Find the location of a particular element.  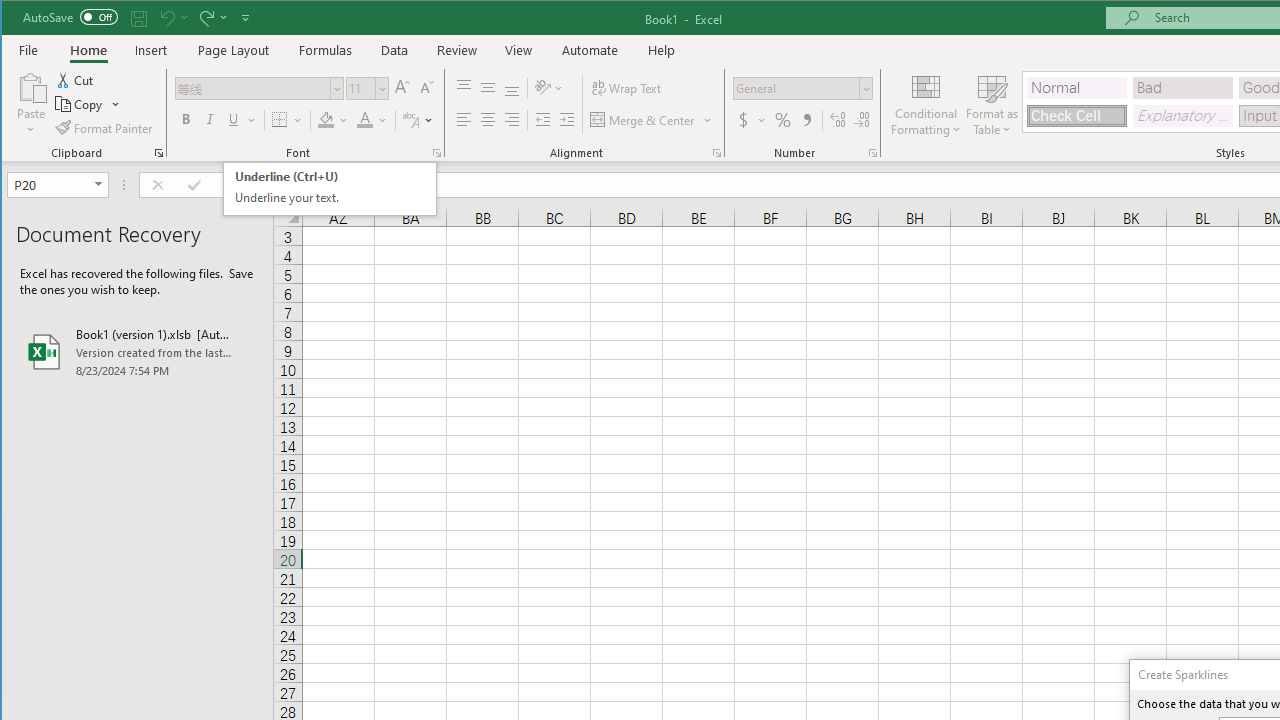

Merge & Center is located at coordinates (652, 120).